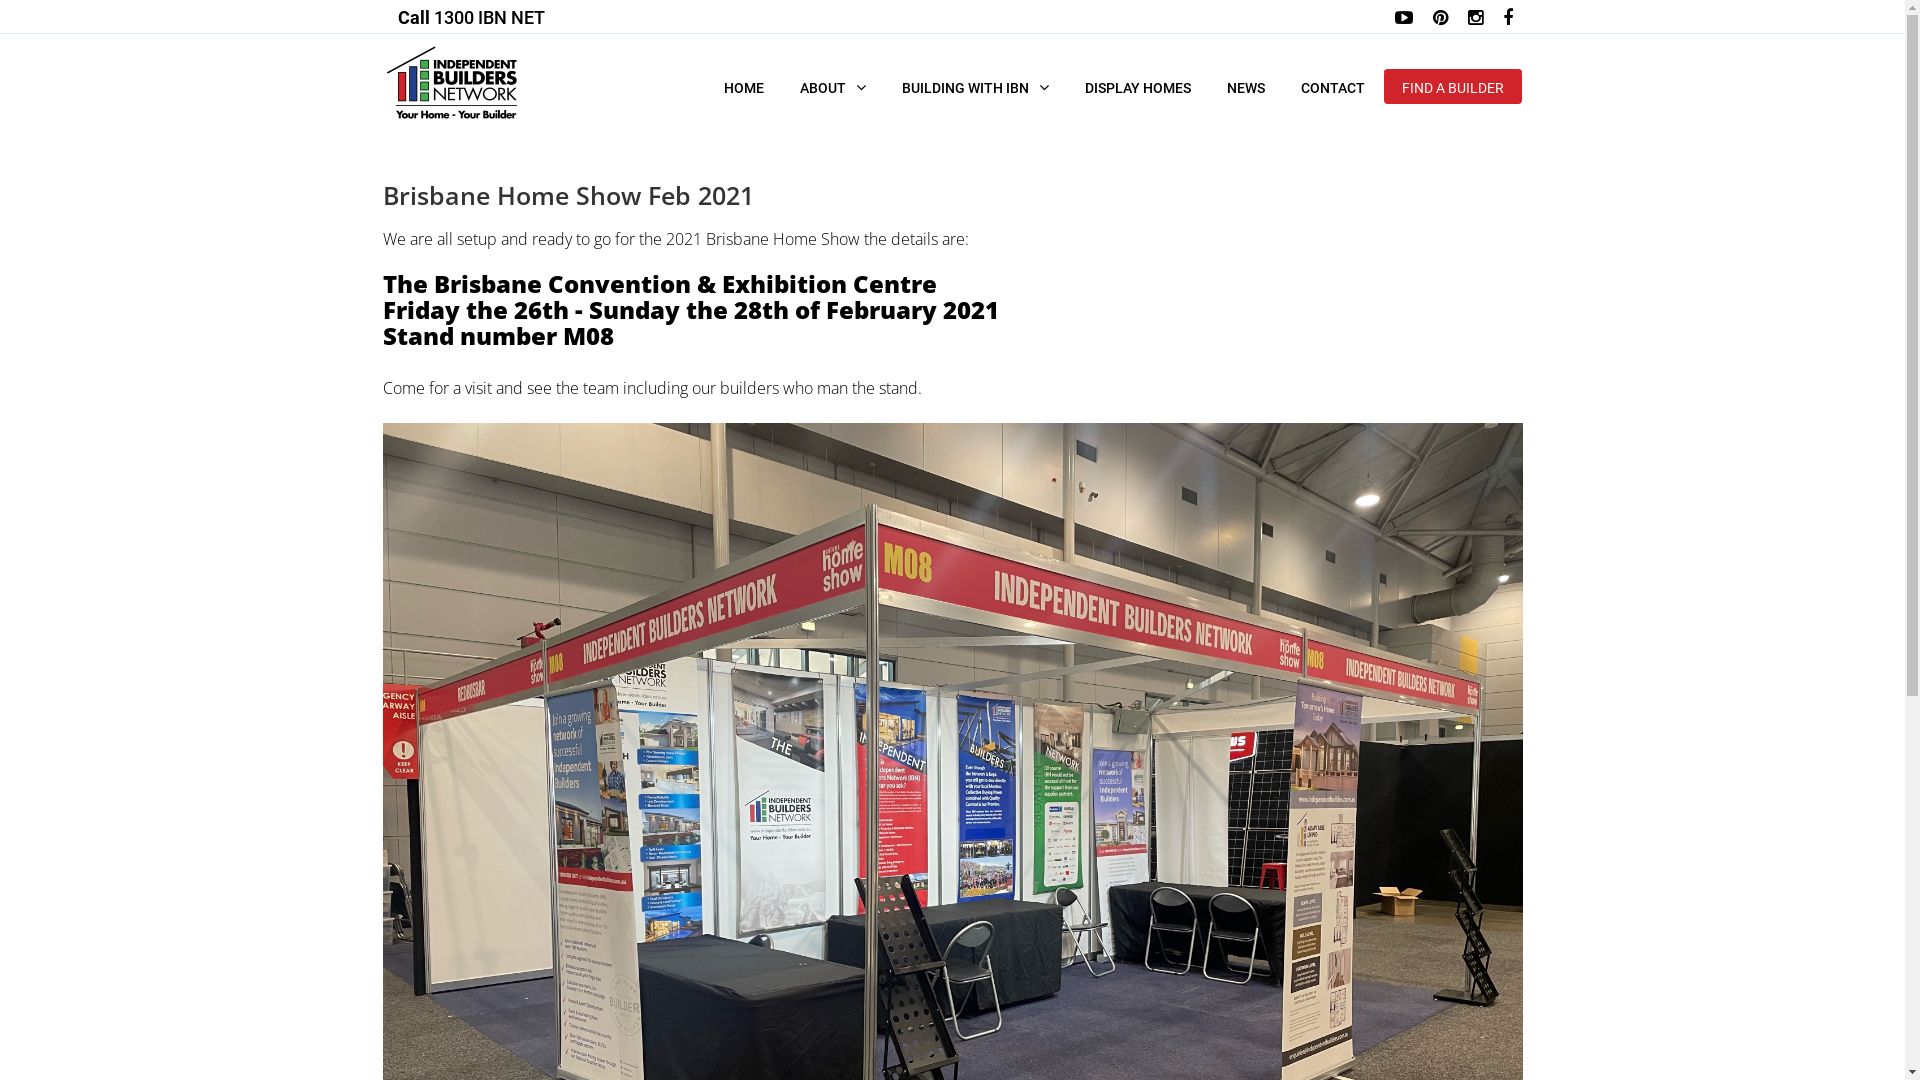  I want to click on FIND A BUILDER, so click(1452, 87).